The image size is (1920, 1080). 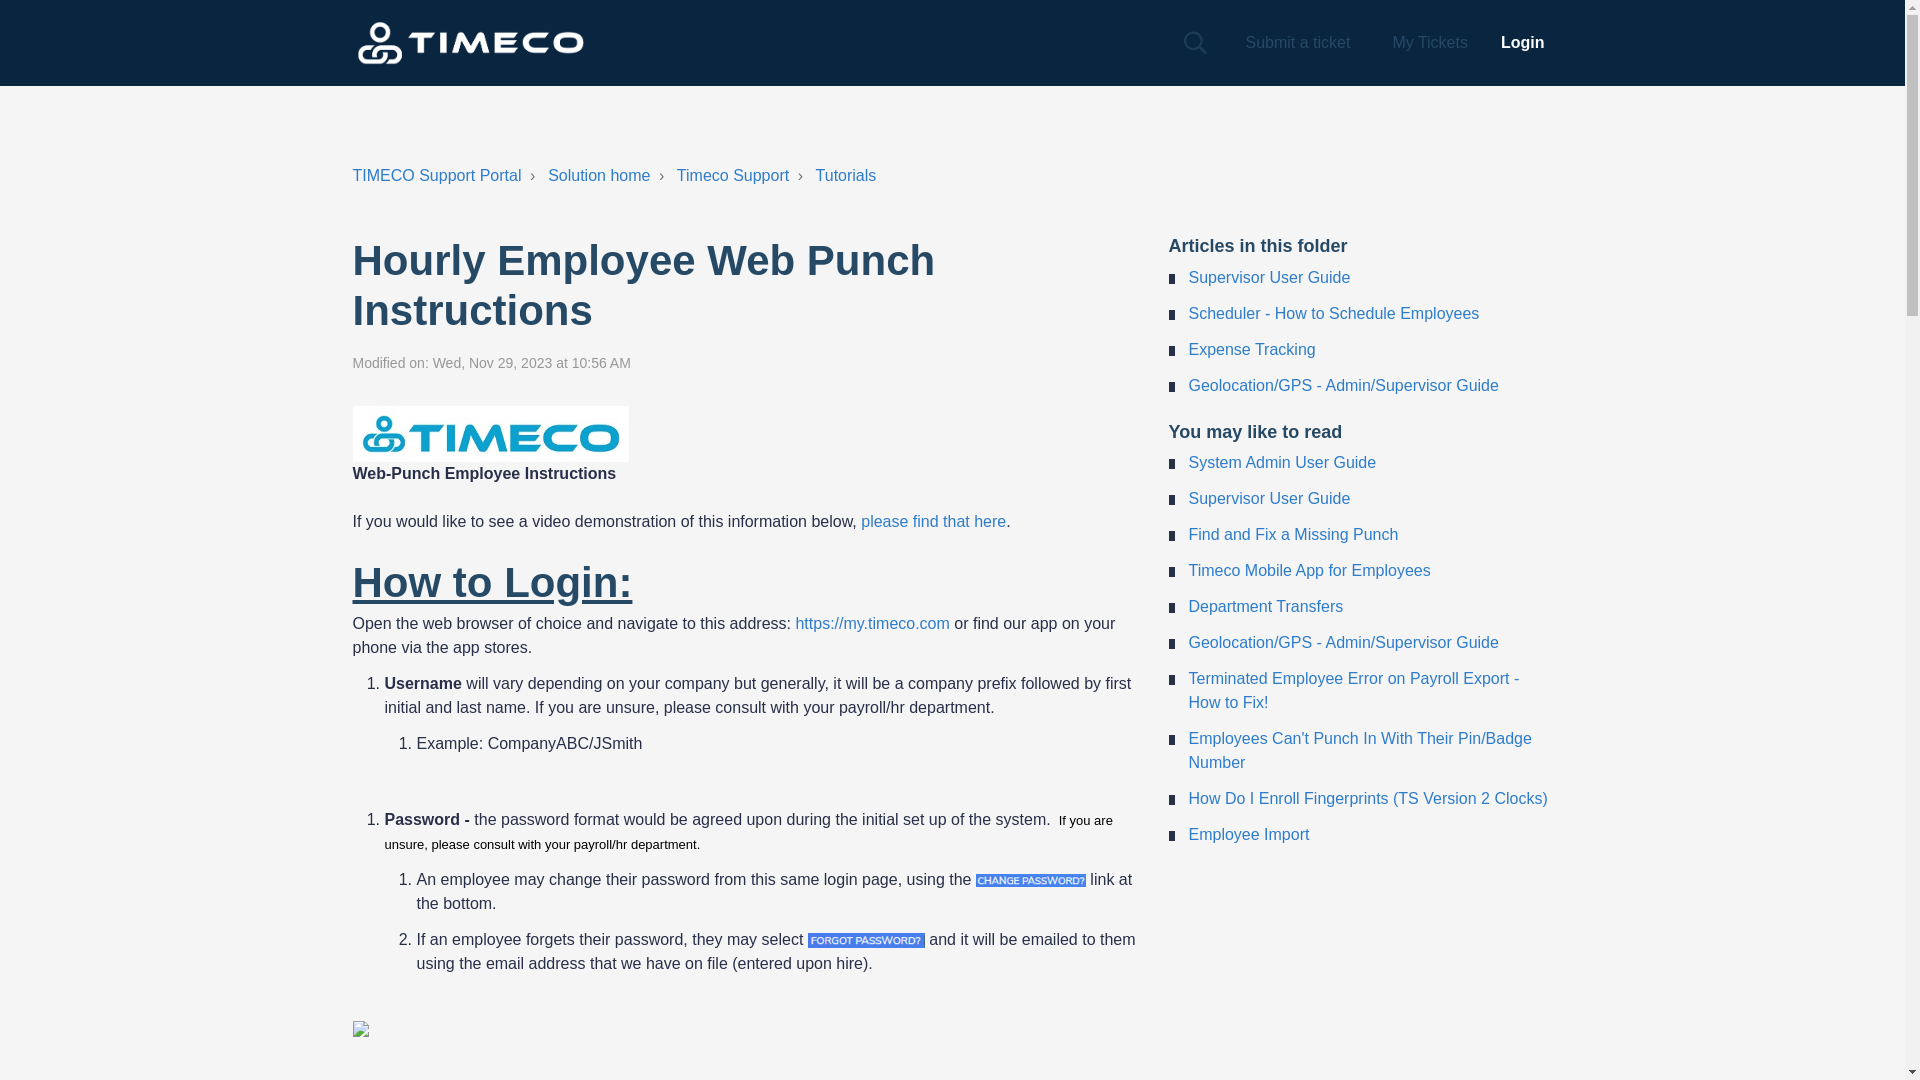 What do you see at coordinates (1252, 349) in the screenshot?
I see `Expense Tracking` at bounding box center [1252, 349].